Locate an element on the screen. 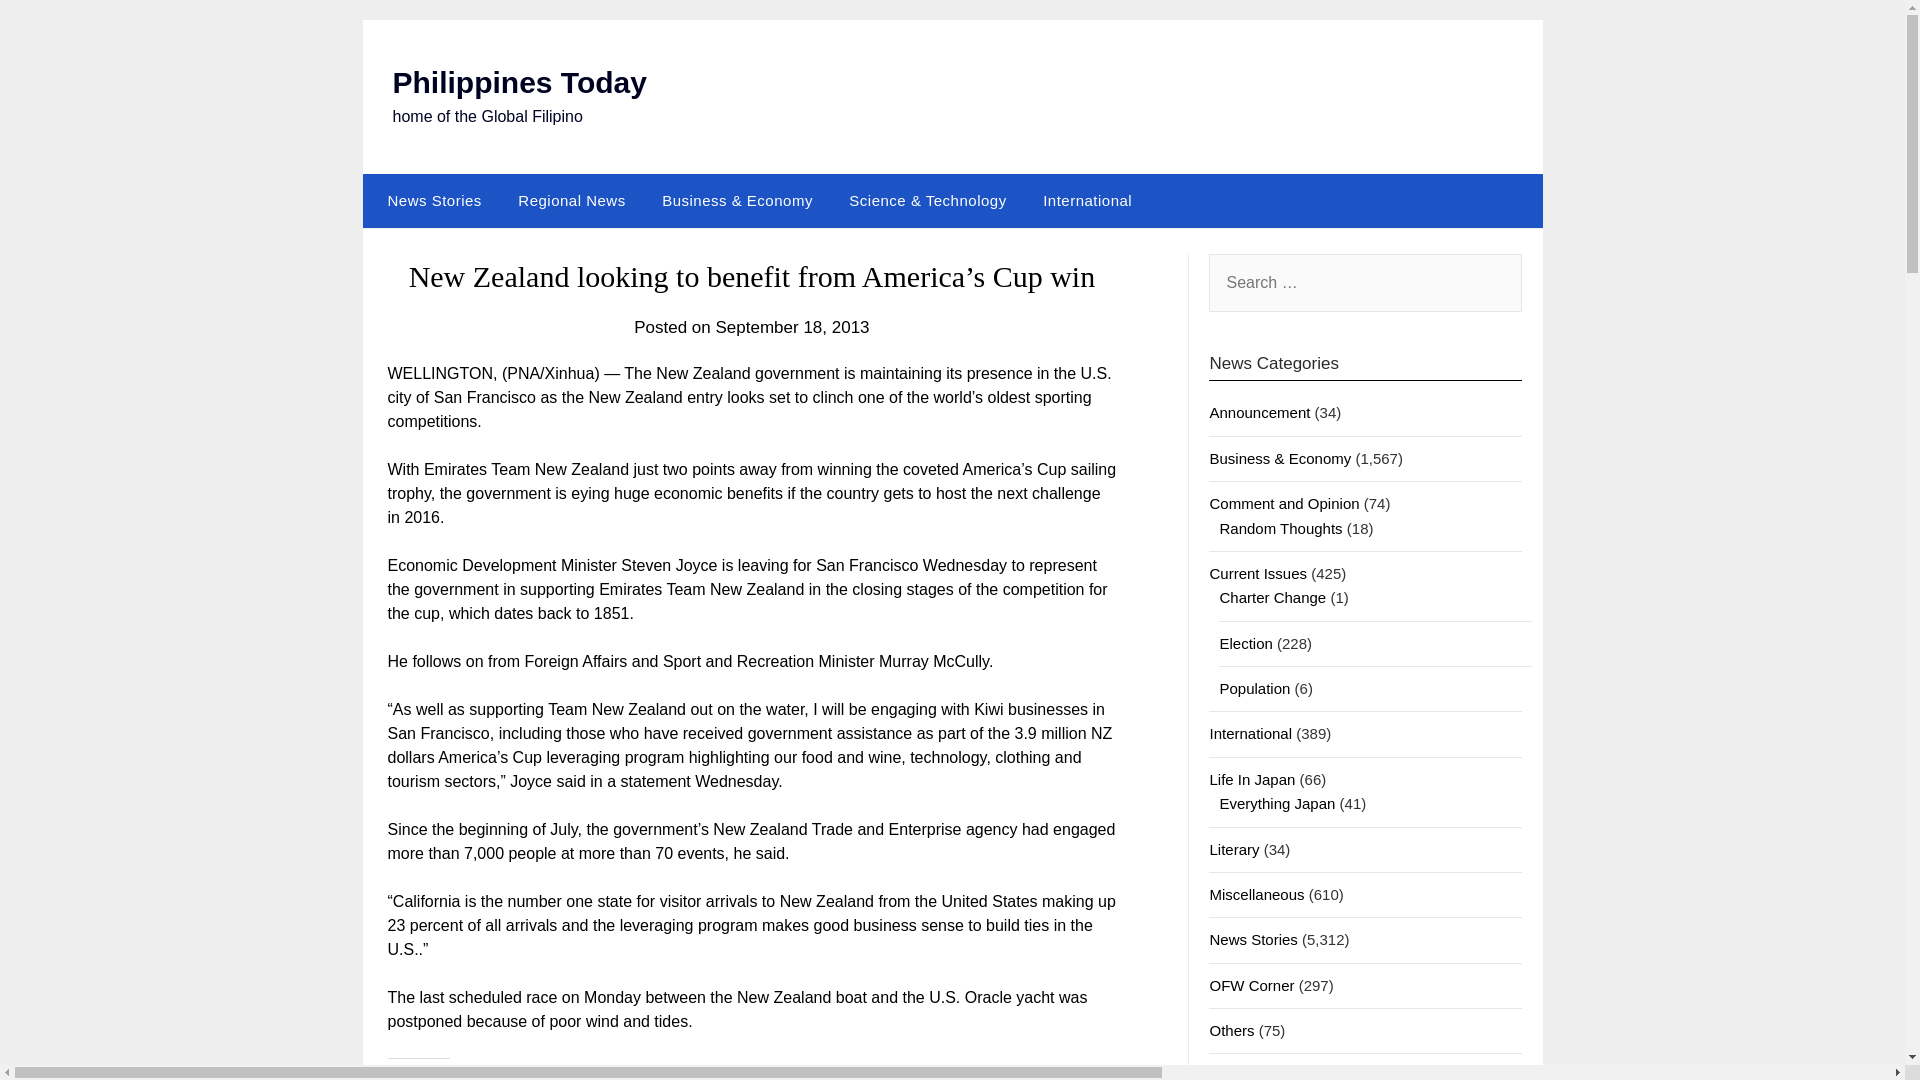 Image resolution: width=1920 pixels, height=1080 pixels. Everything Japan is located at coordinates (1276, 803).